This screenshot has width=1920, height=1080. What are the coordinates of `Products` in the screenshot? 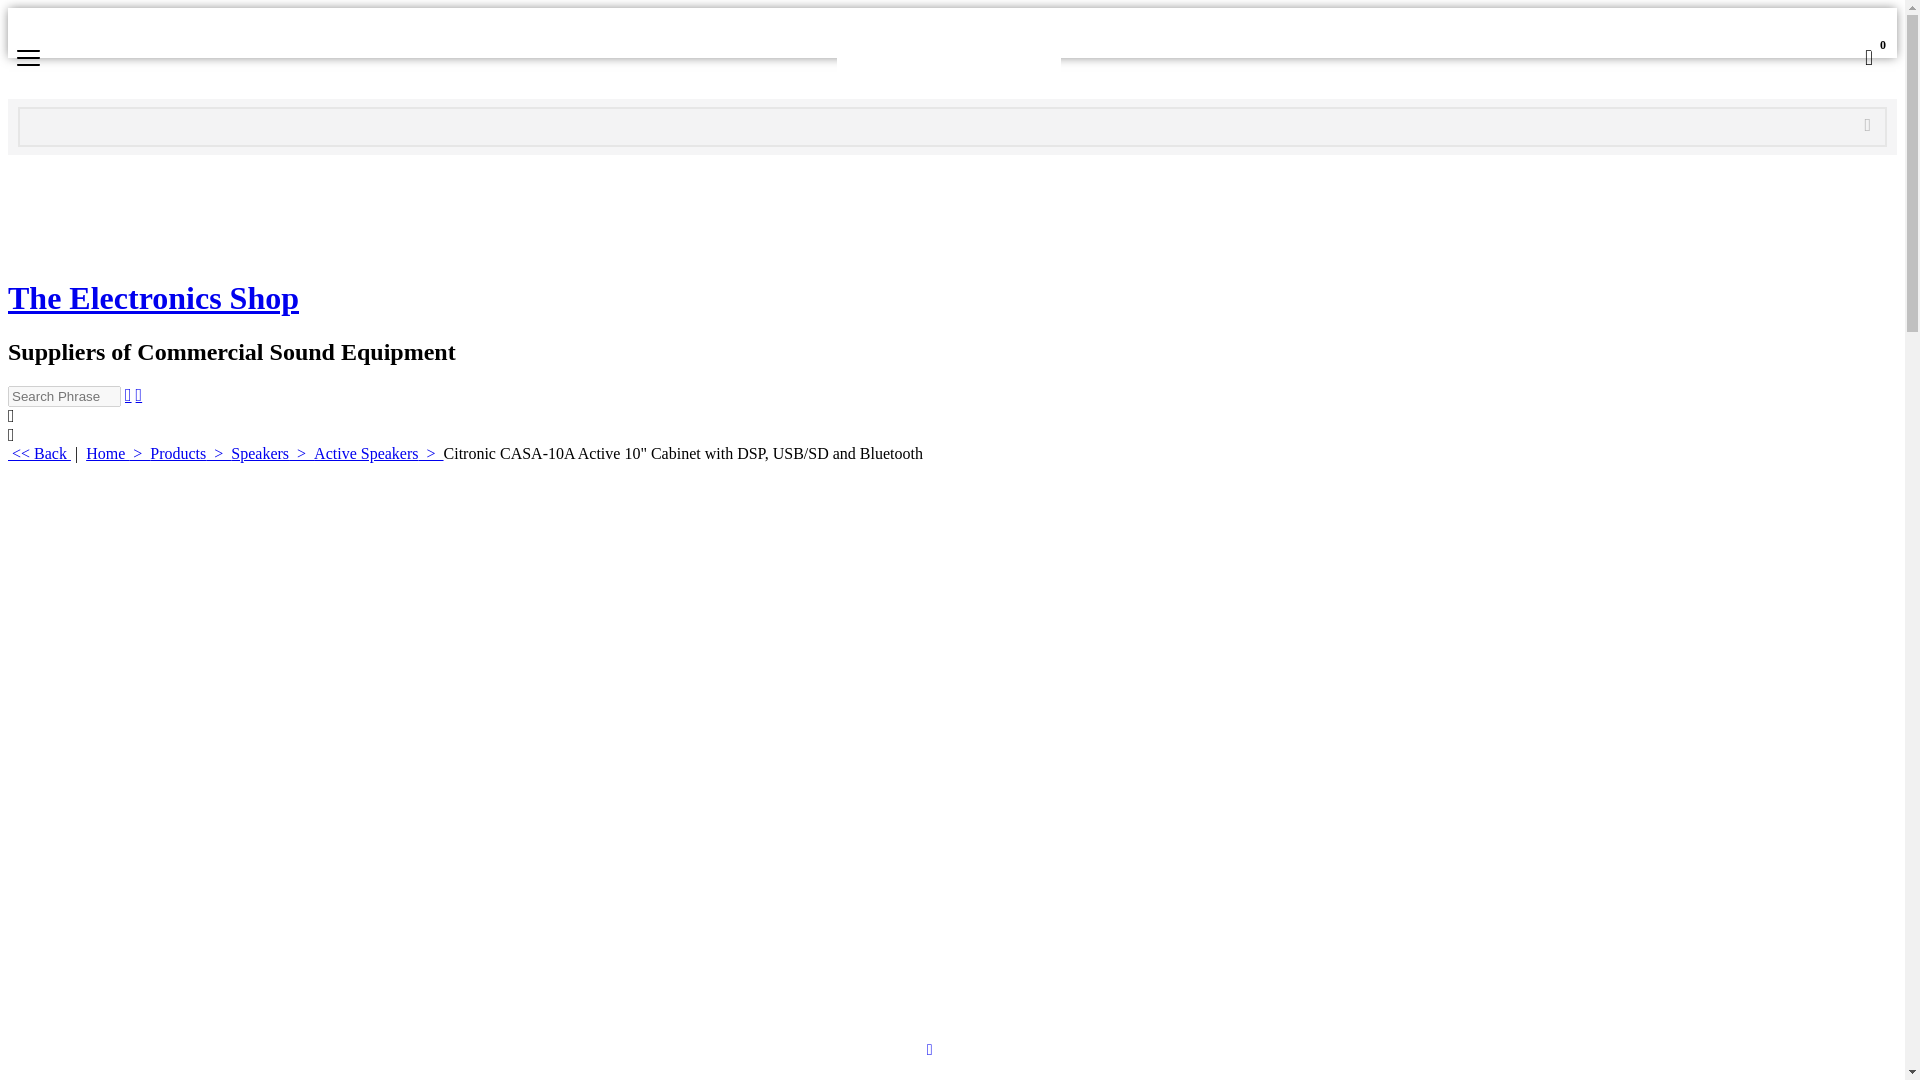 It's located at (190, 453).